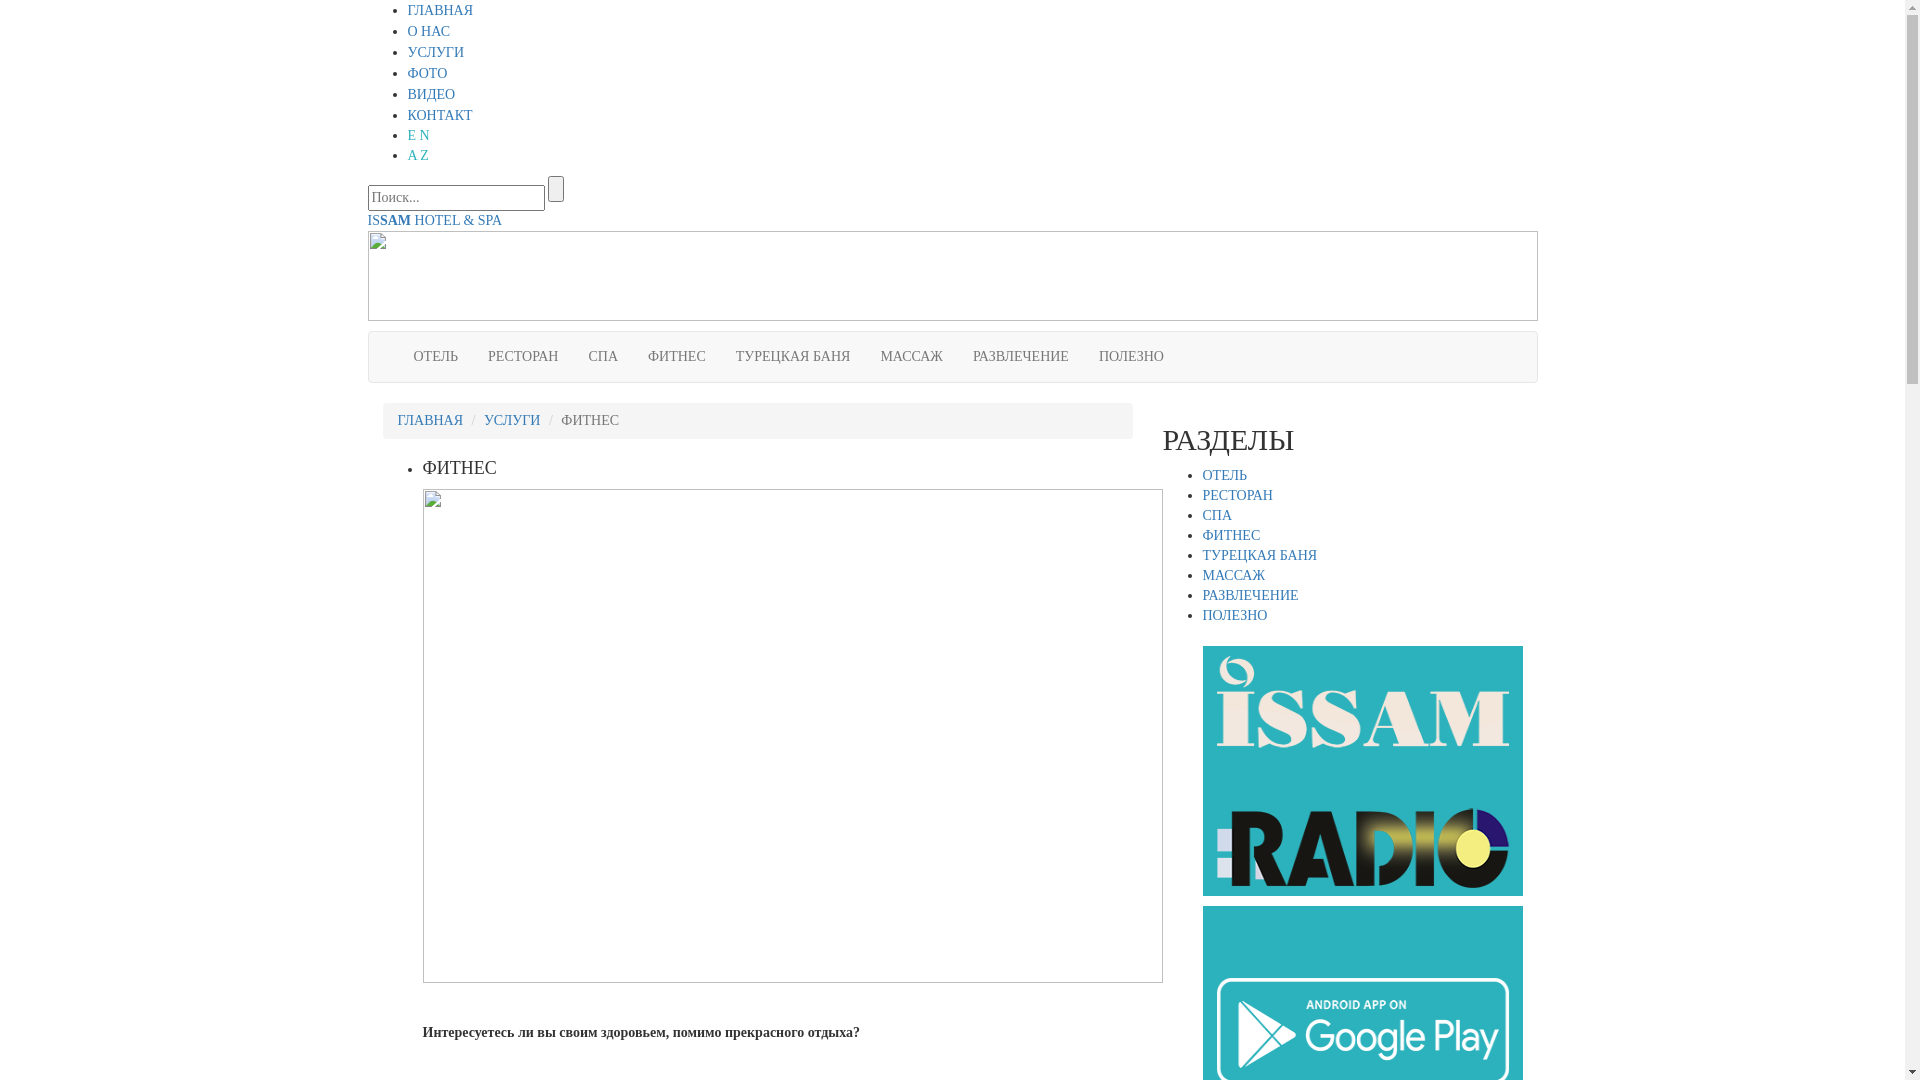  Describe the element at coordinates (419, 136) in the screenshot. I see `E N` at that location.